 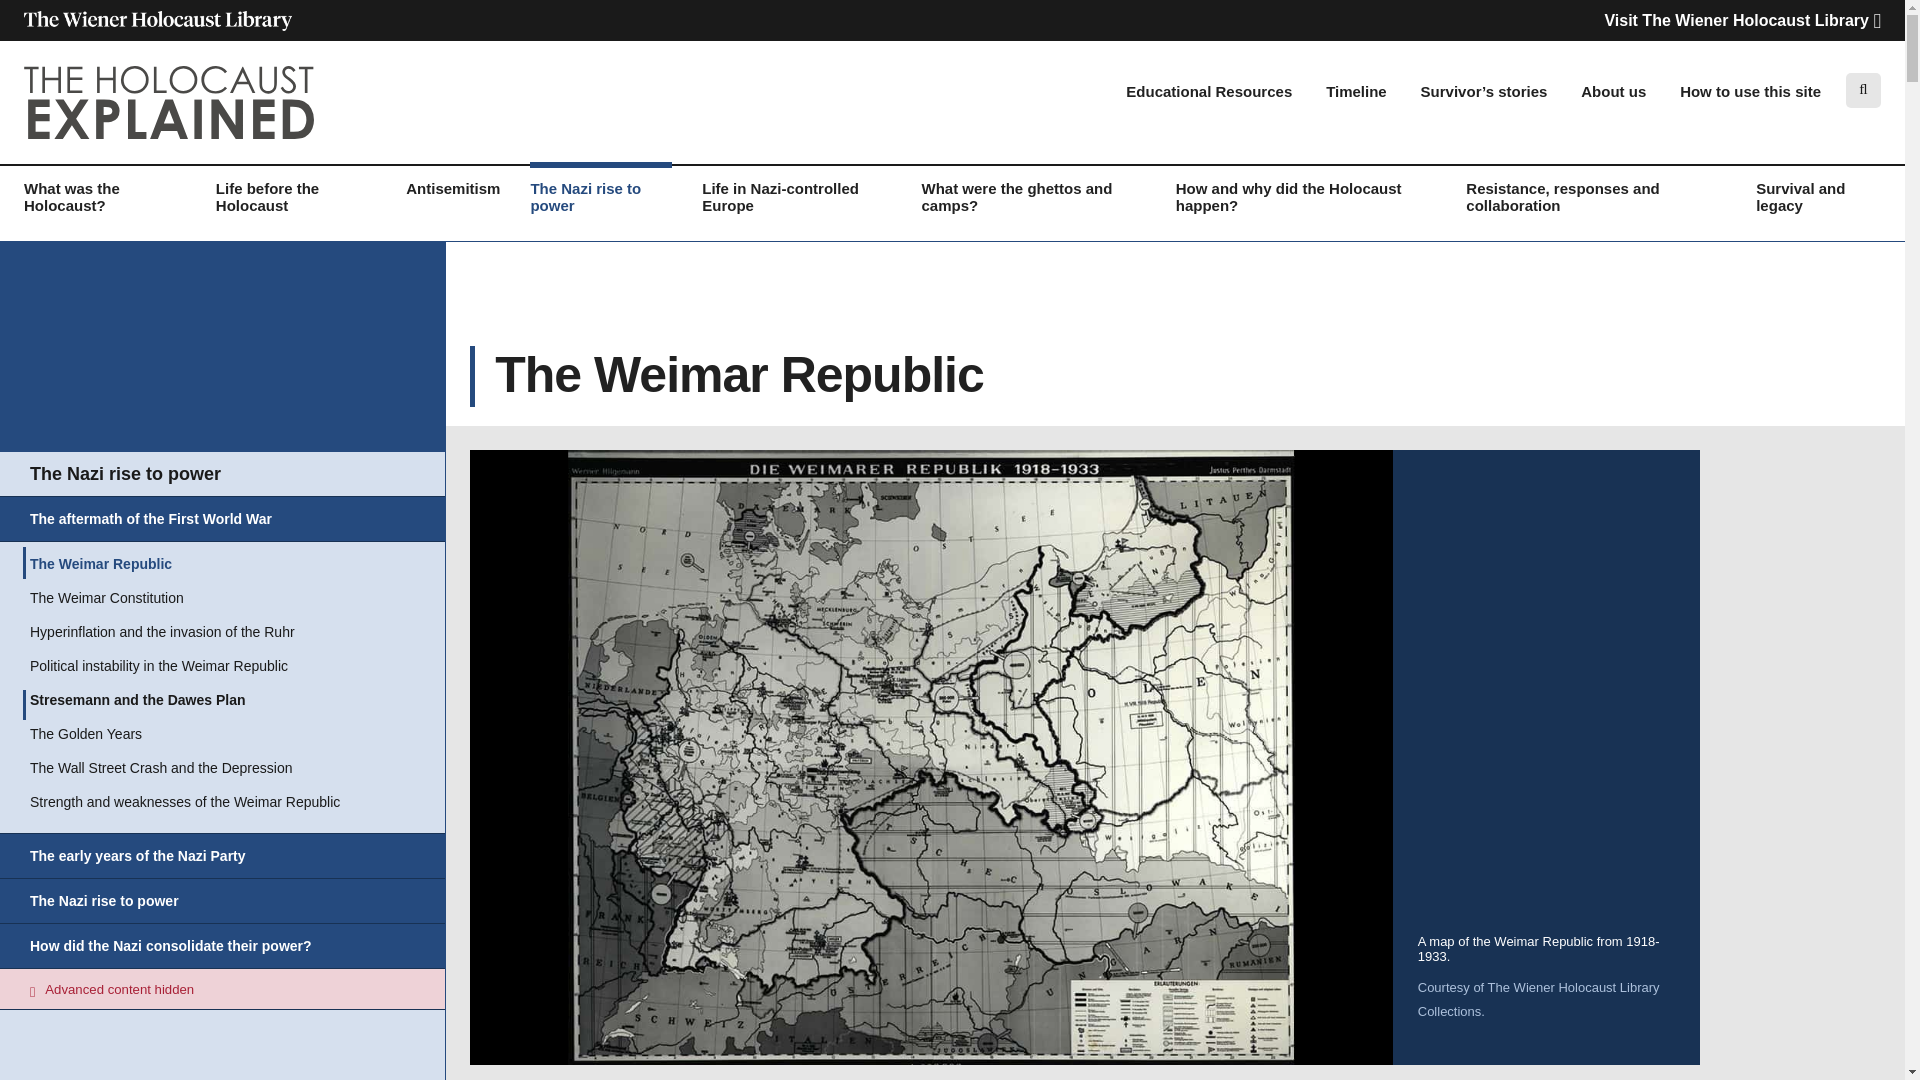 I want to click on Life in Nazi-controlled Europe, so click(x=796, y=204).